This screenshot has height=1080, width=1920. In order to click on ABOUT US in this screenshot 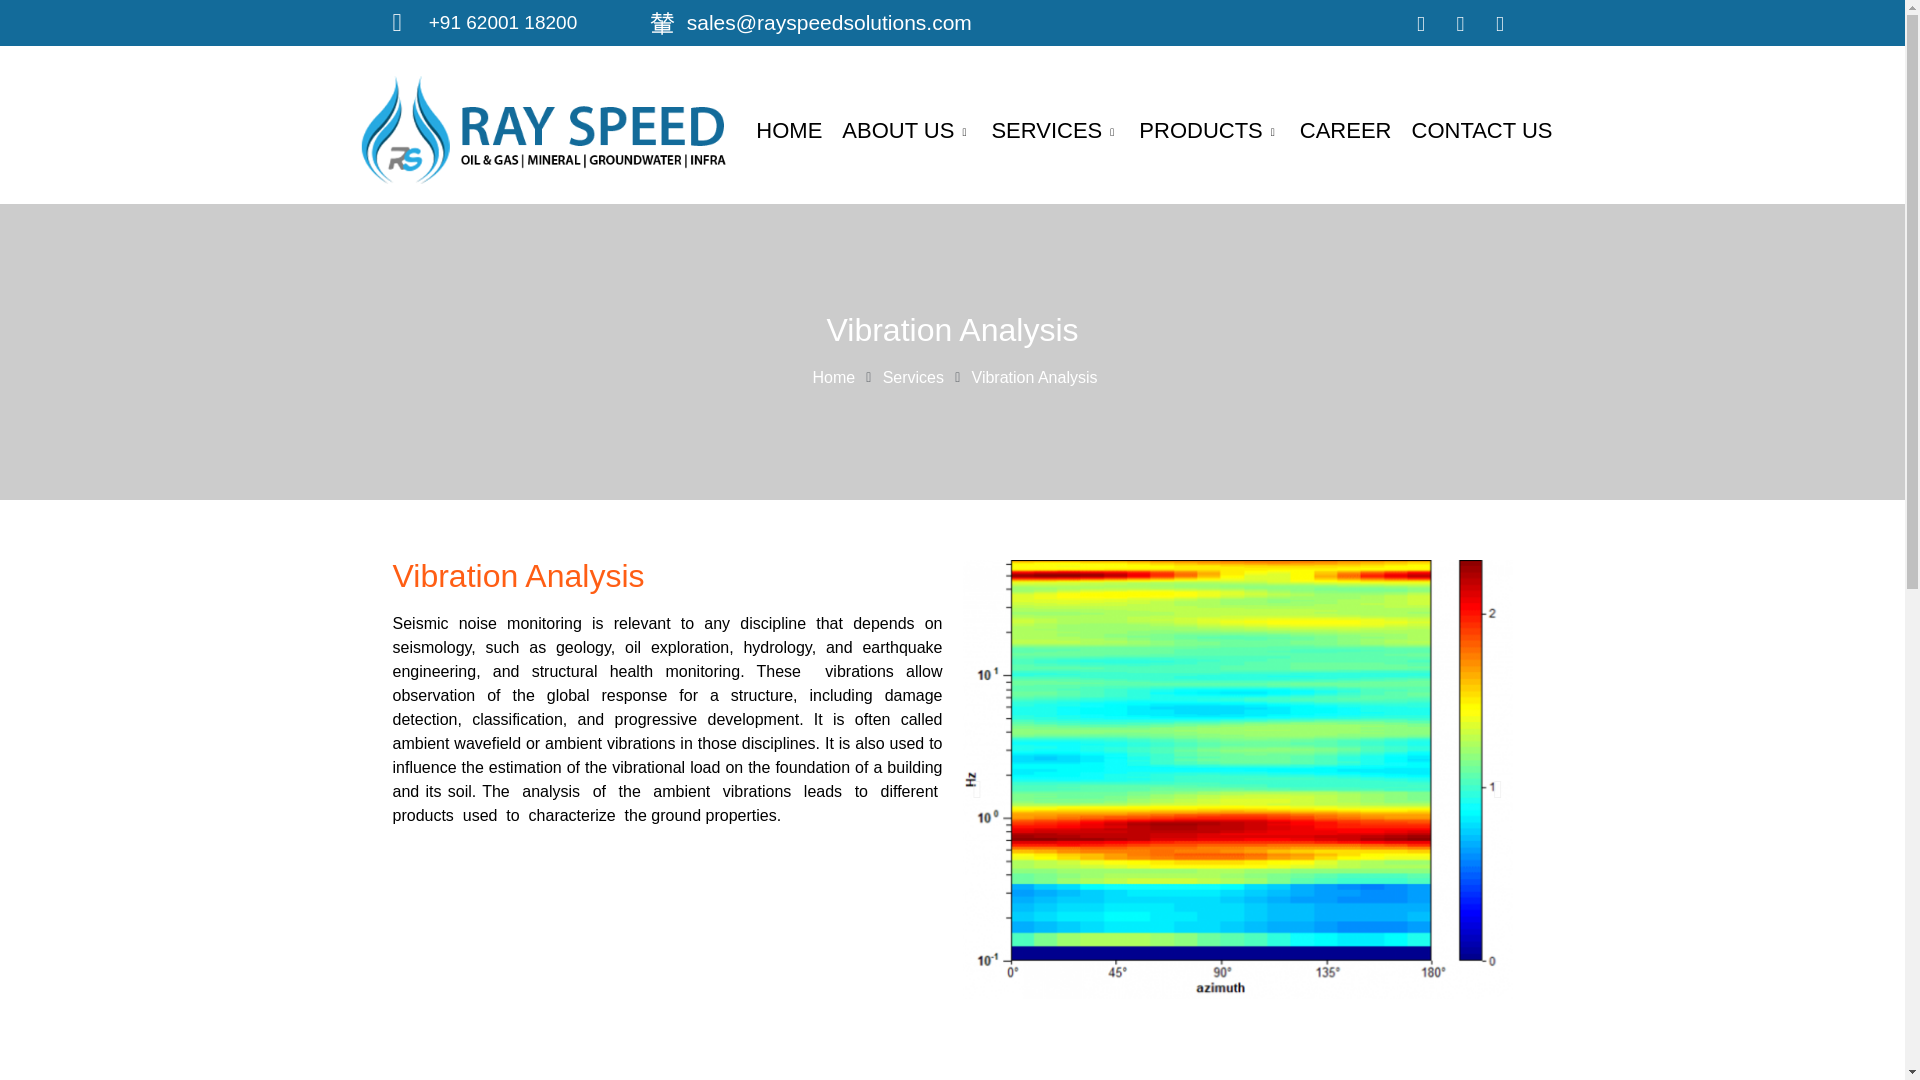, I will do `click(906, 130)`.